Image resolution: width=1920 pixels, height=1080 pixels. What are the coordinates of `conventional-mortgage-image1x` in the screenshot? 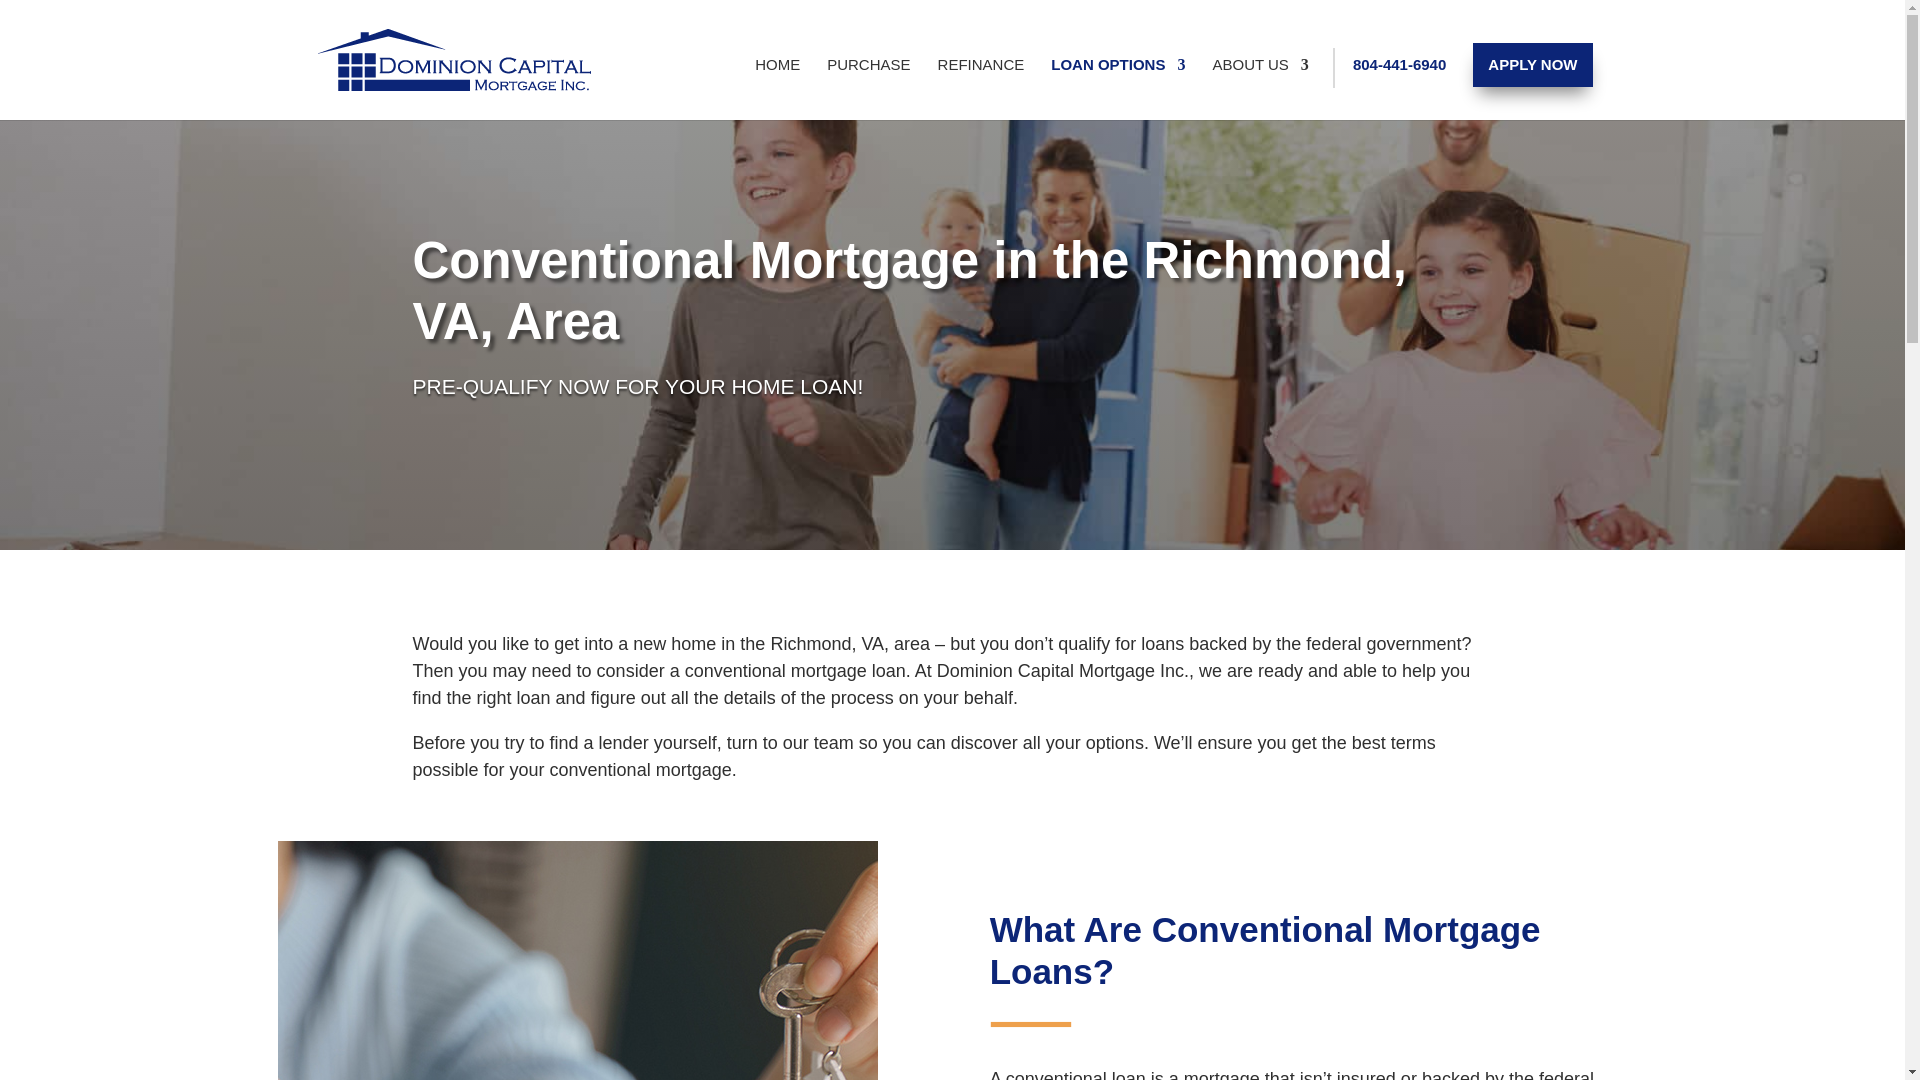 It's located at (578, 960).